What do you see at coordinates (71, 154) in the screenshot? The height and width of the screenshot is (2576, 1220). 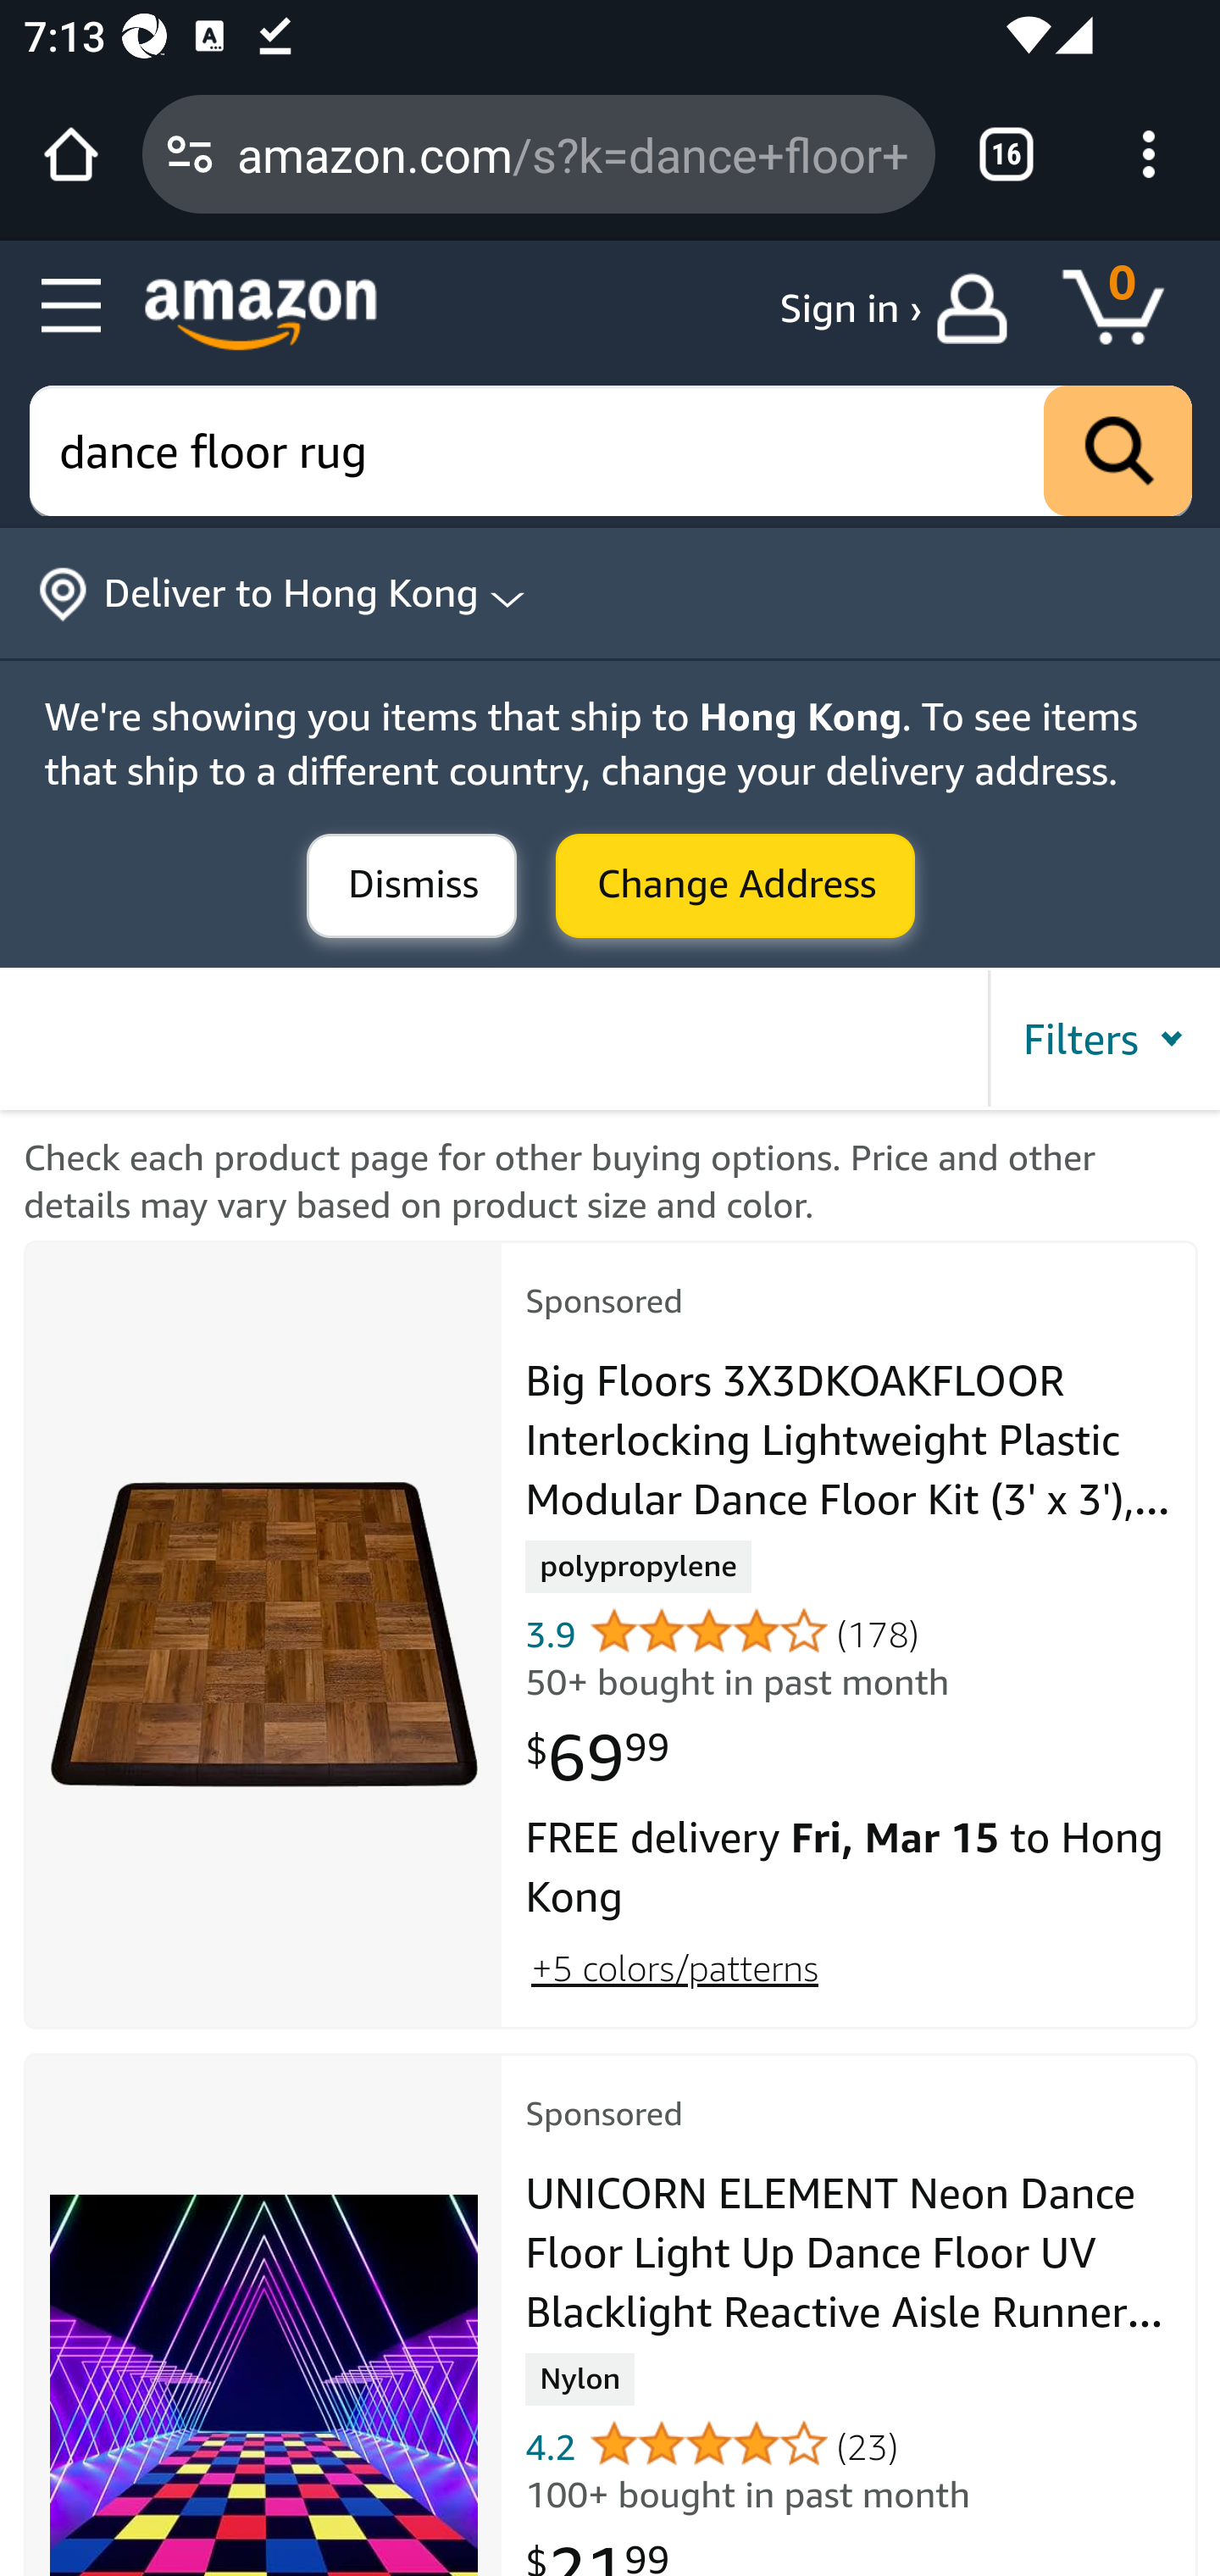 I see `Open the home page` at bounding box center [71, 154].